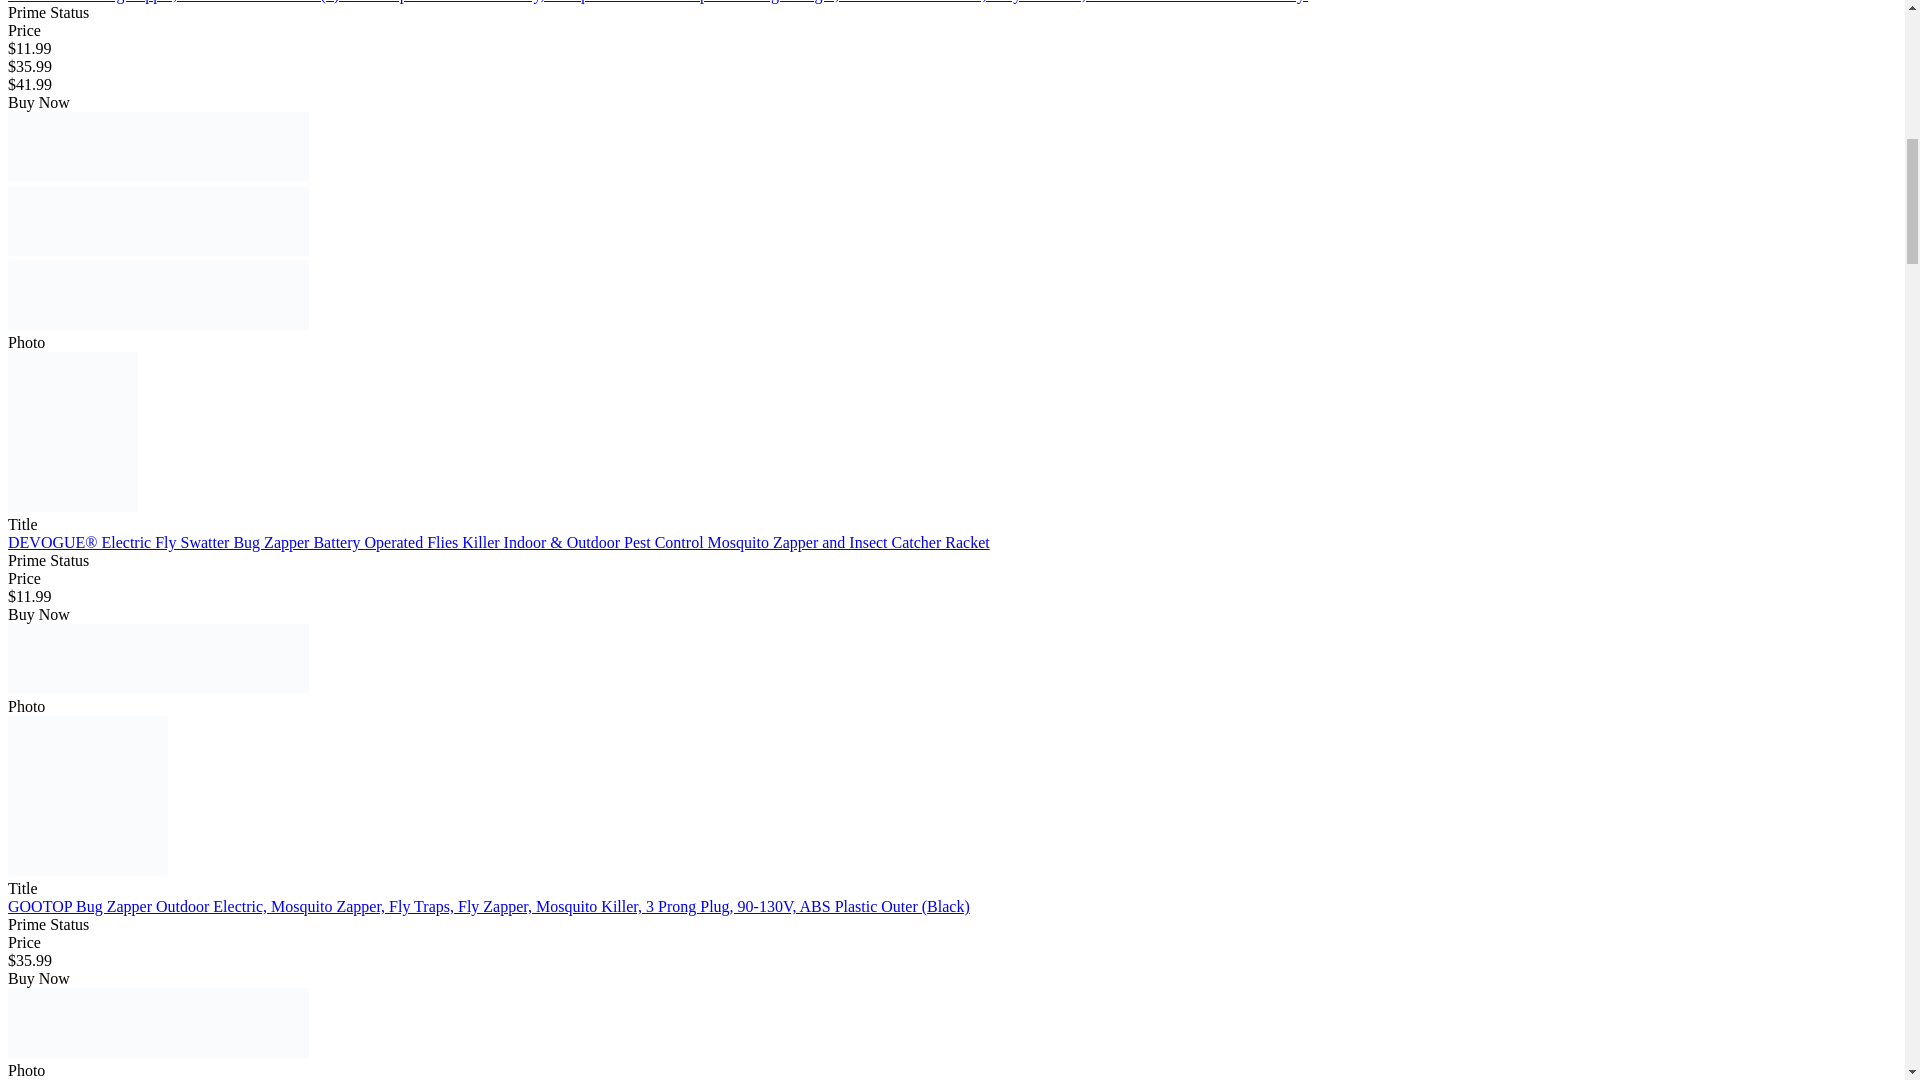 This screenshot has height=1080, width=1920. What do you see at coordinates (158, 1023) in the screenshot?
I see `Buy On Amazon` at bounding box center [158, 1023].